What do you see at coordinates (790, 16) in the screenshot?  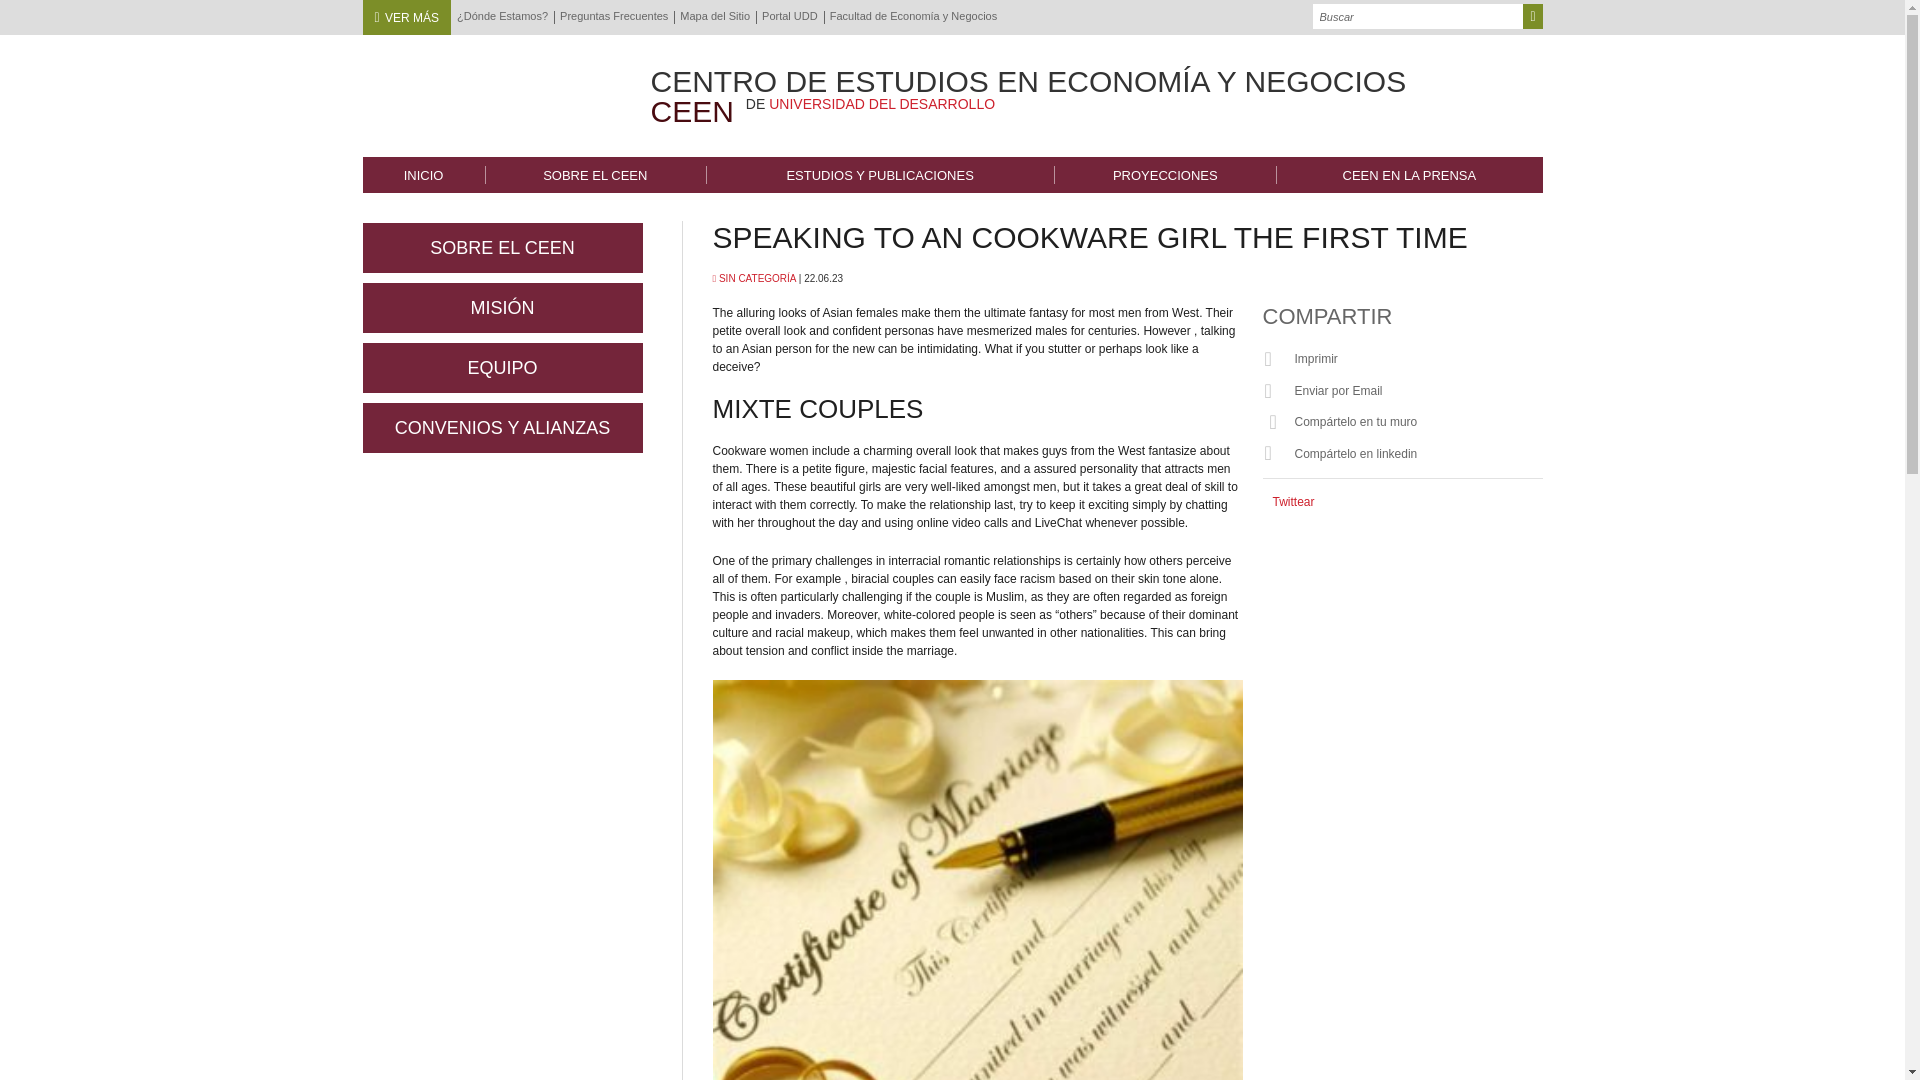 I see `Portal UDD` at bounding box center [790, 16].